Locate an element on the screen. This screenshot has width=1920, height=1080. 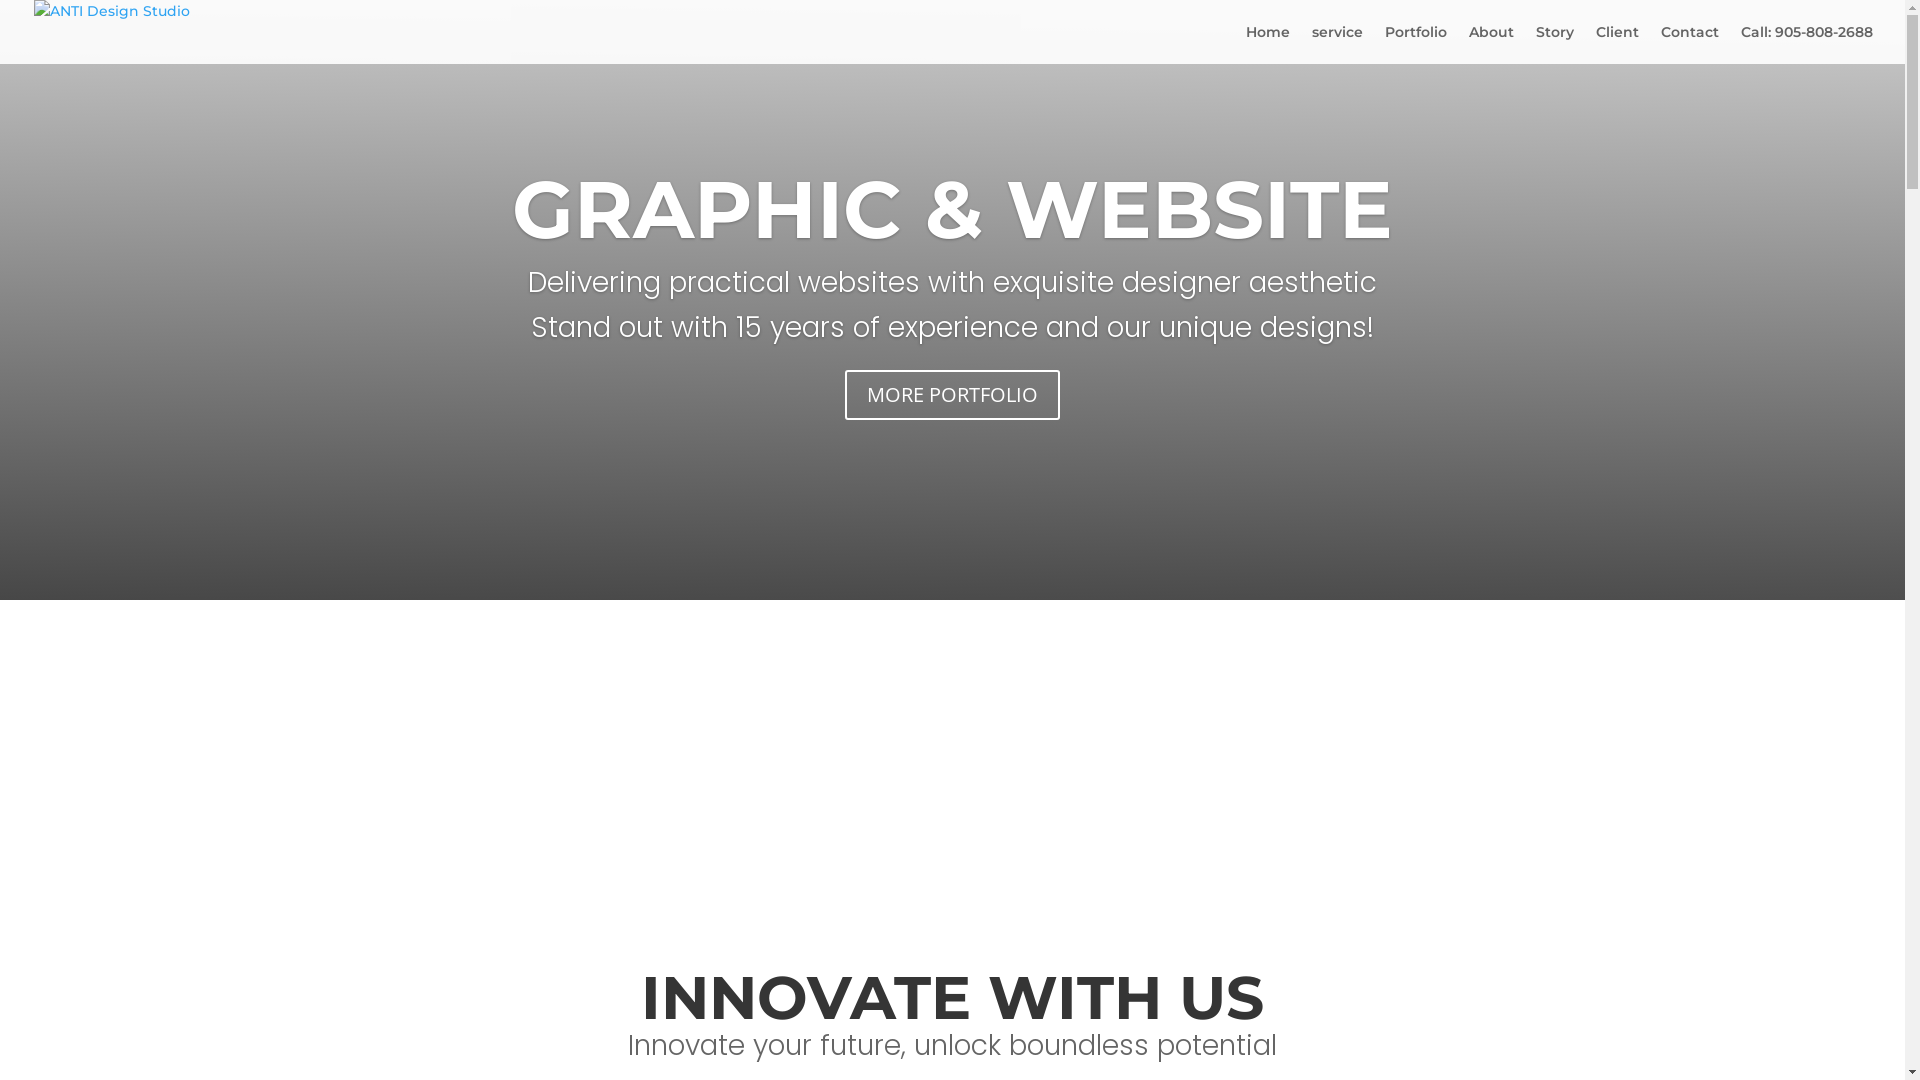
Story is located at coordinates (1555, 44).